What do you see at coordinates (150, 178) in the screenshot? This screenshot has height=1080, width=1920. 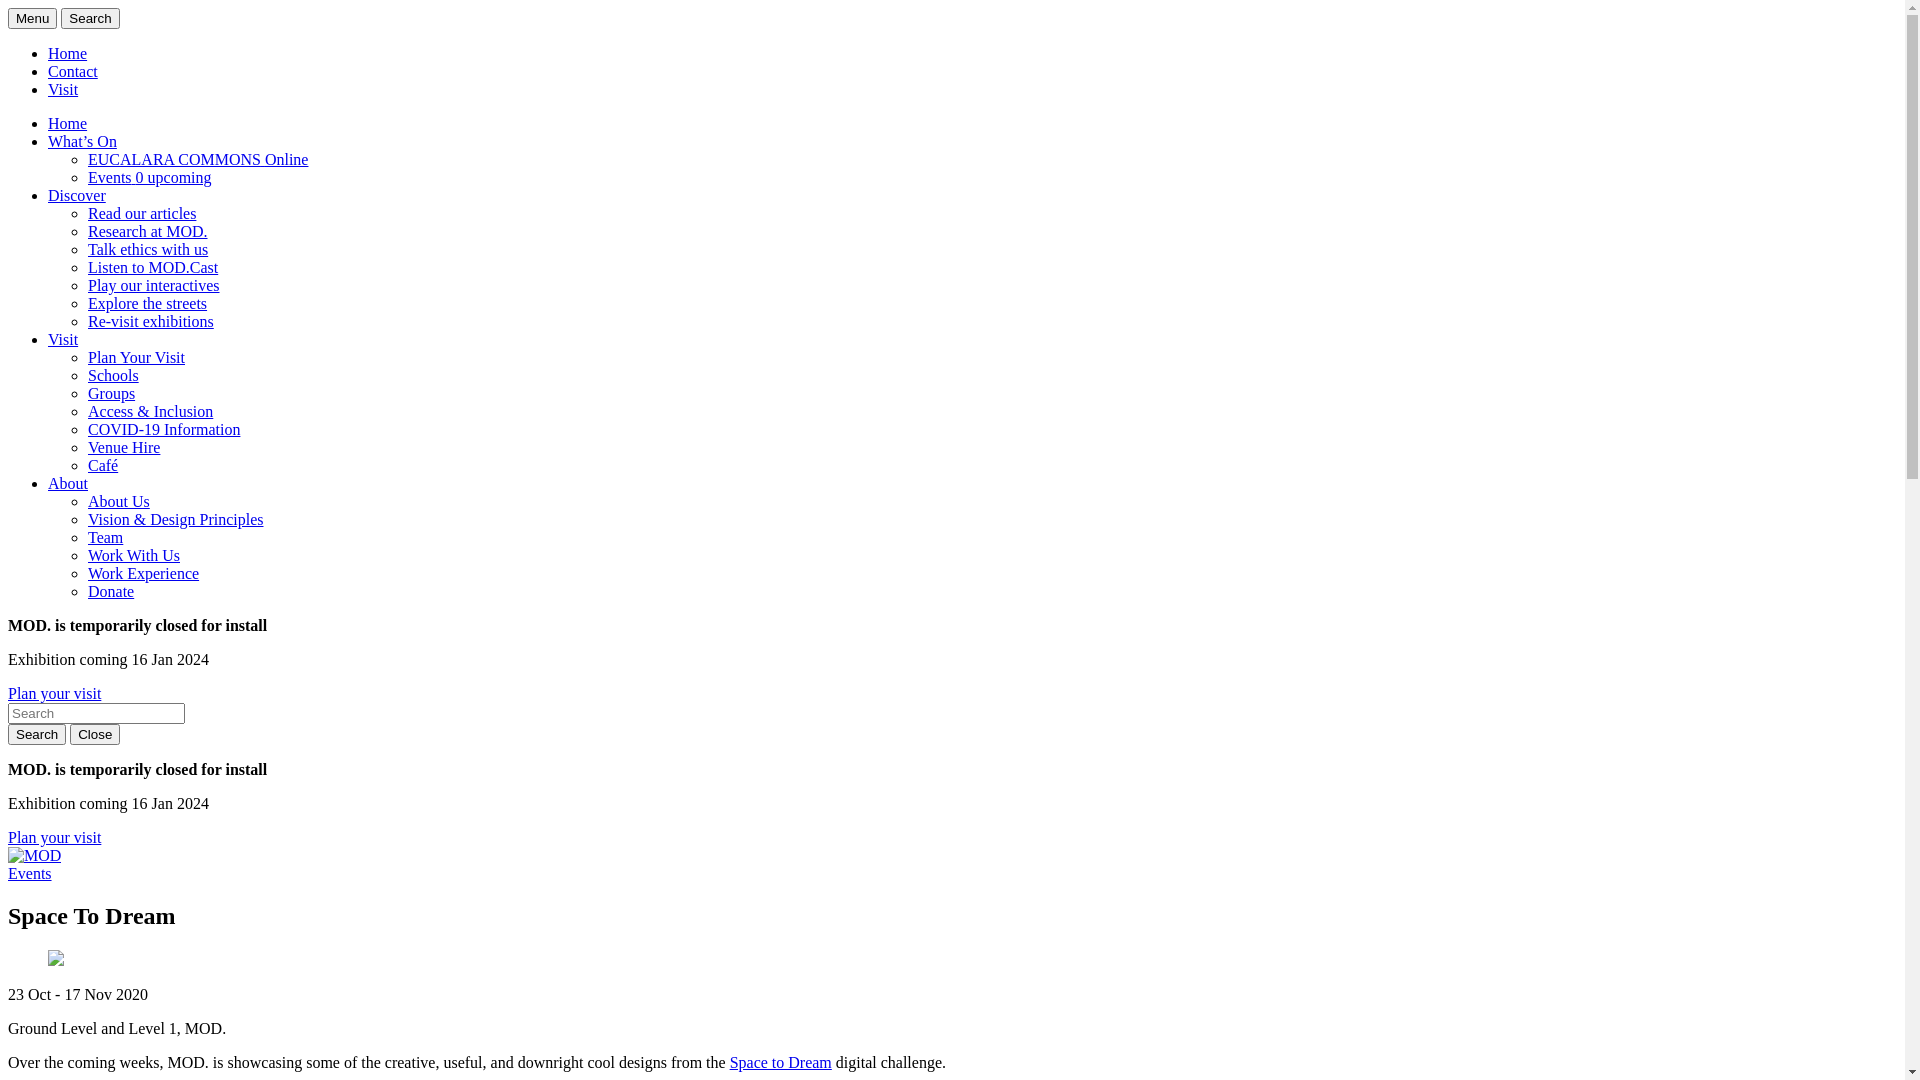 I see `Events 0 upcoming` at bounding box center [150, 178].